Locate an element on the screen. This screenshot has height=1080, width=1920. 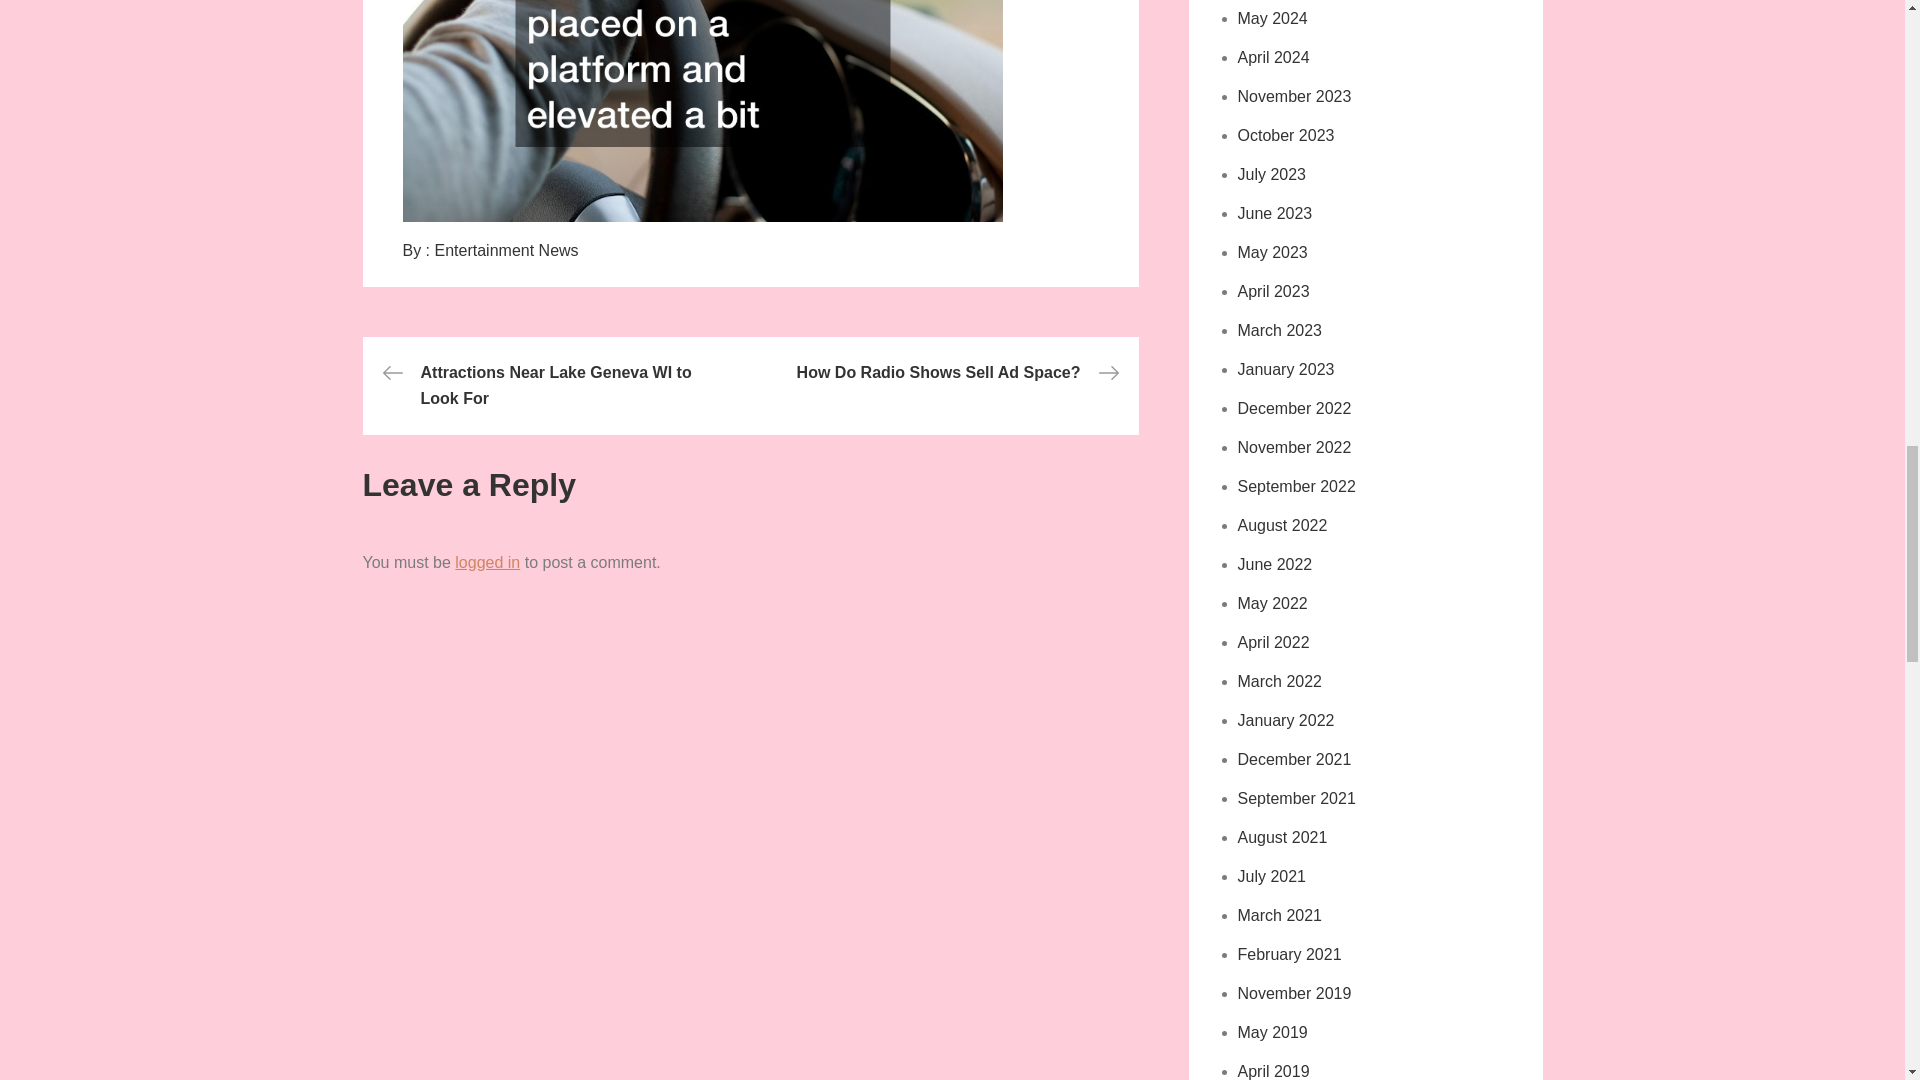
January 2022 is located at coordinates (1286, 720).